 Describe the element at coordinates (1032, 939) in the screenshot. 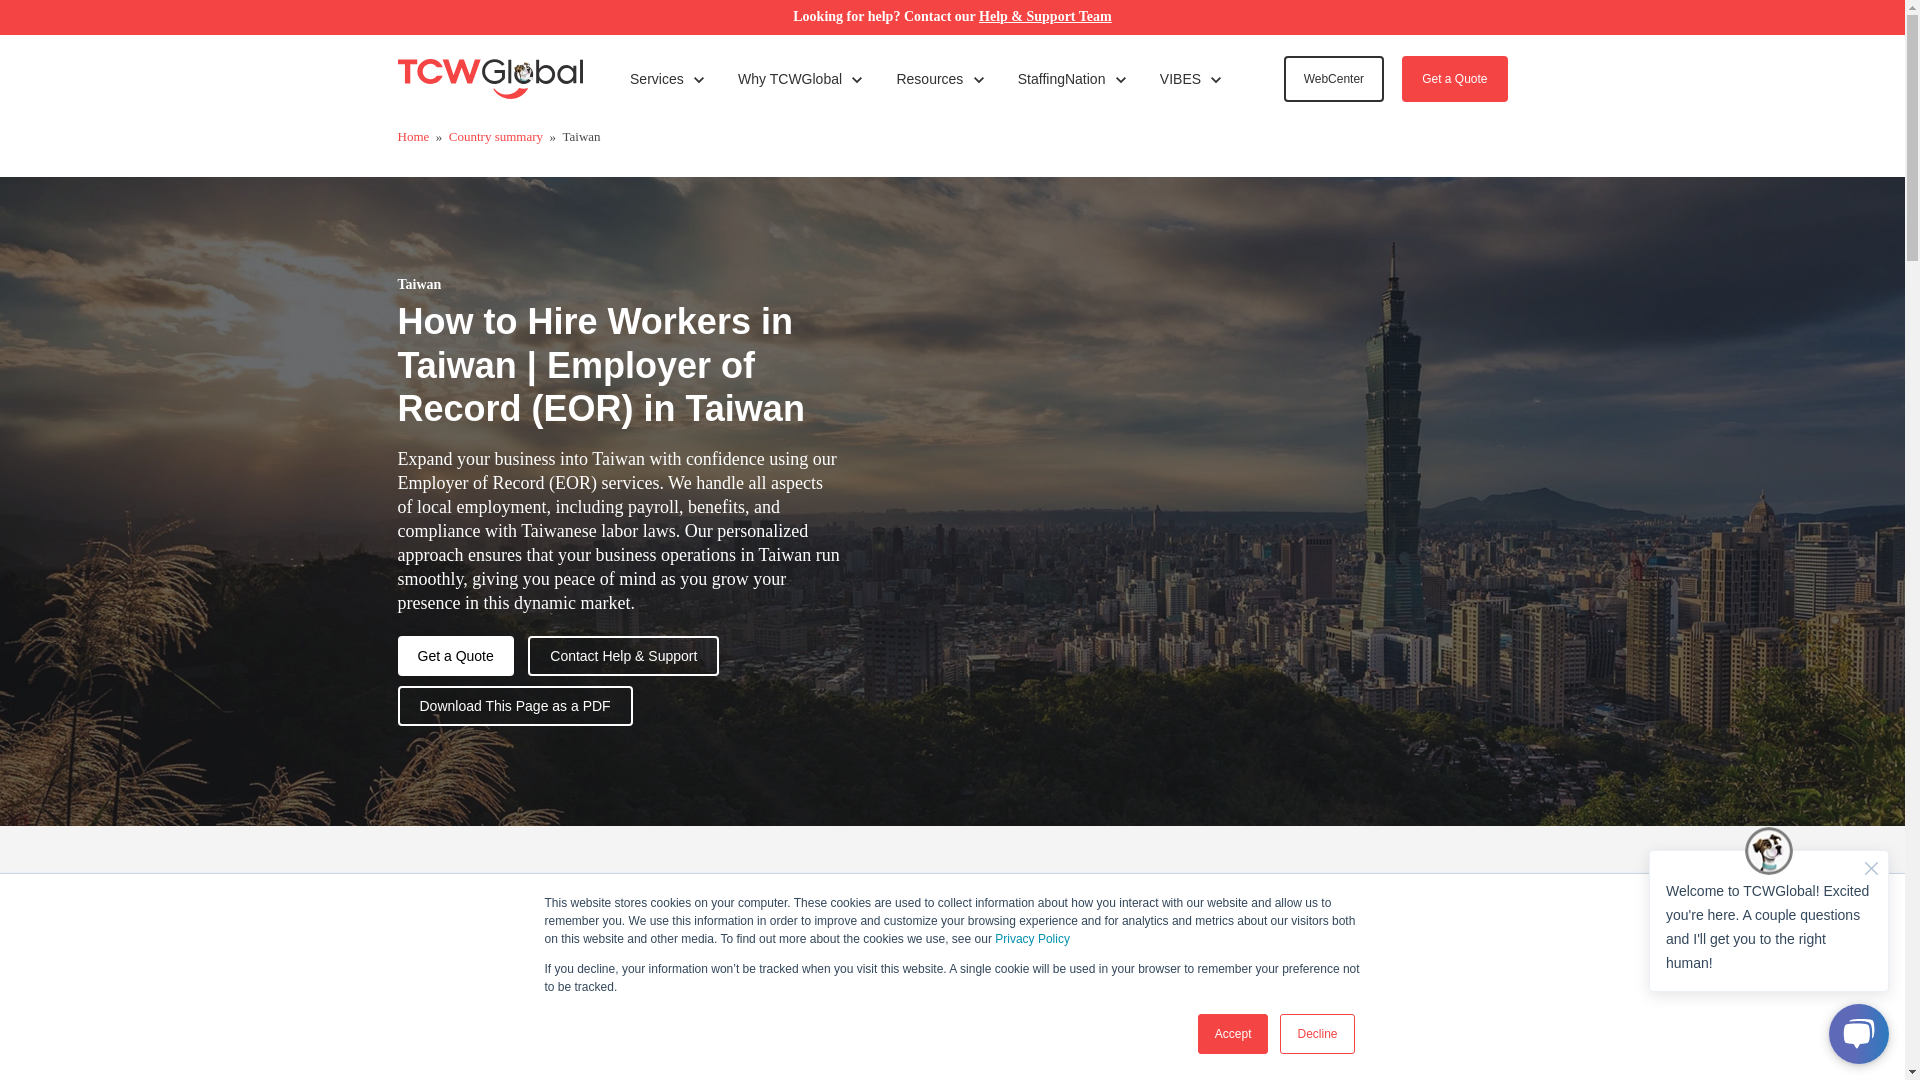

I see `Privacy Policy` at that location.